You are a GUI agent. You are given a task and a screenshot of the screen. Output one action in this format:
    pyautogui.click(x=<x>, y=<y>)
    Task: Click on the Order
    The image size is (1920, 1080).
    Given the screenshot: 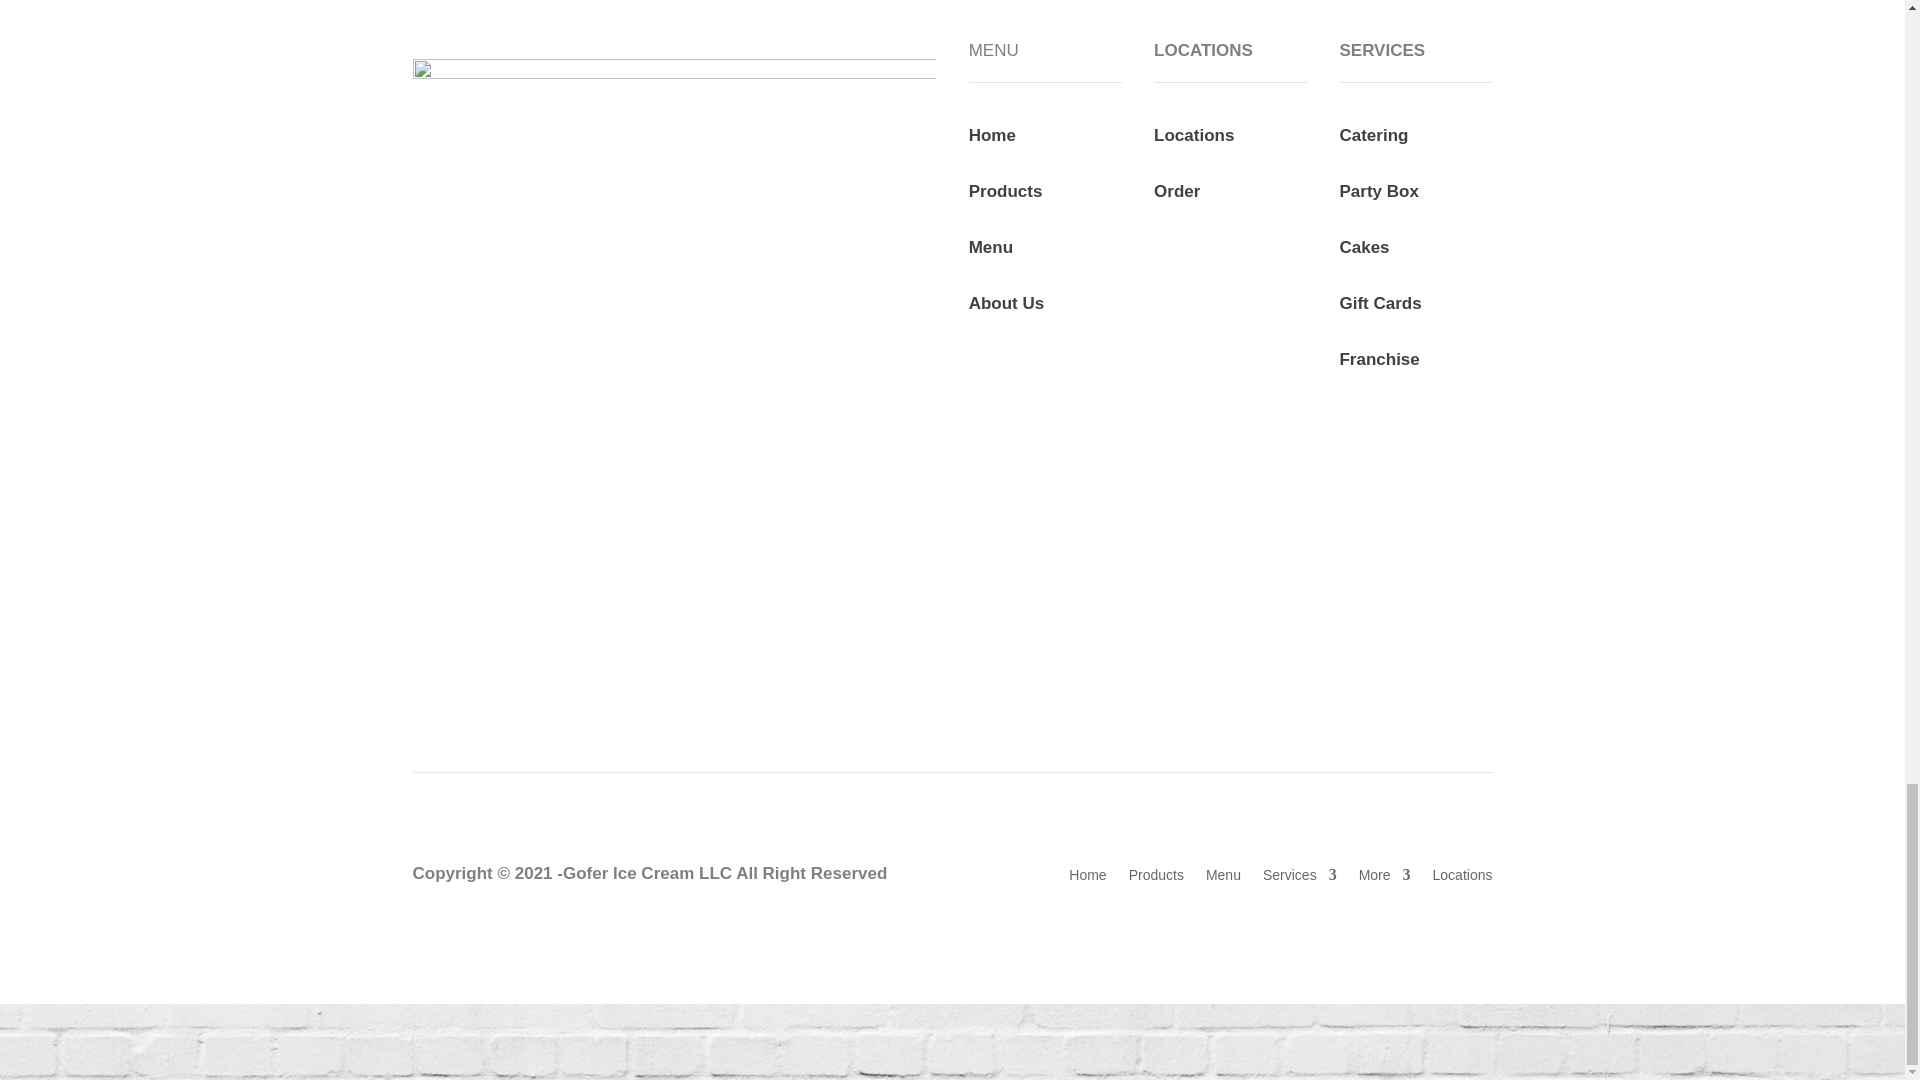 What is the action you would take?
    pyautogui.click(x=1176, y=191)
    